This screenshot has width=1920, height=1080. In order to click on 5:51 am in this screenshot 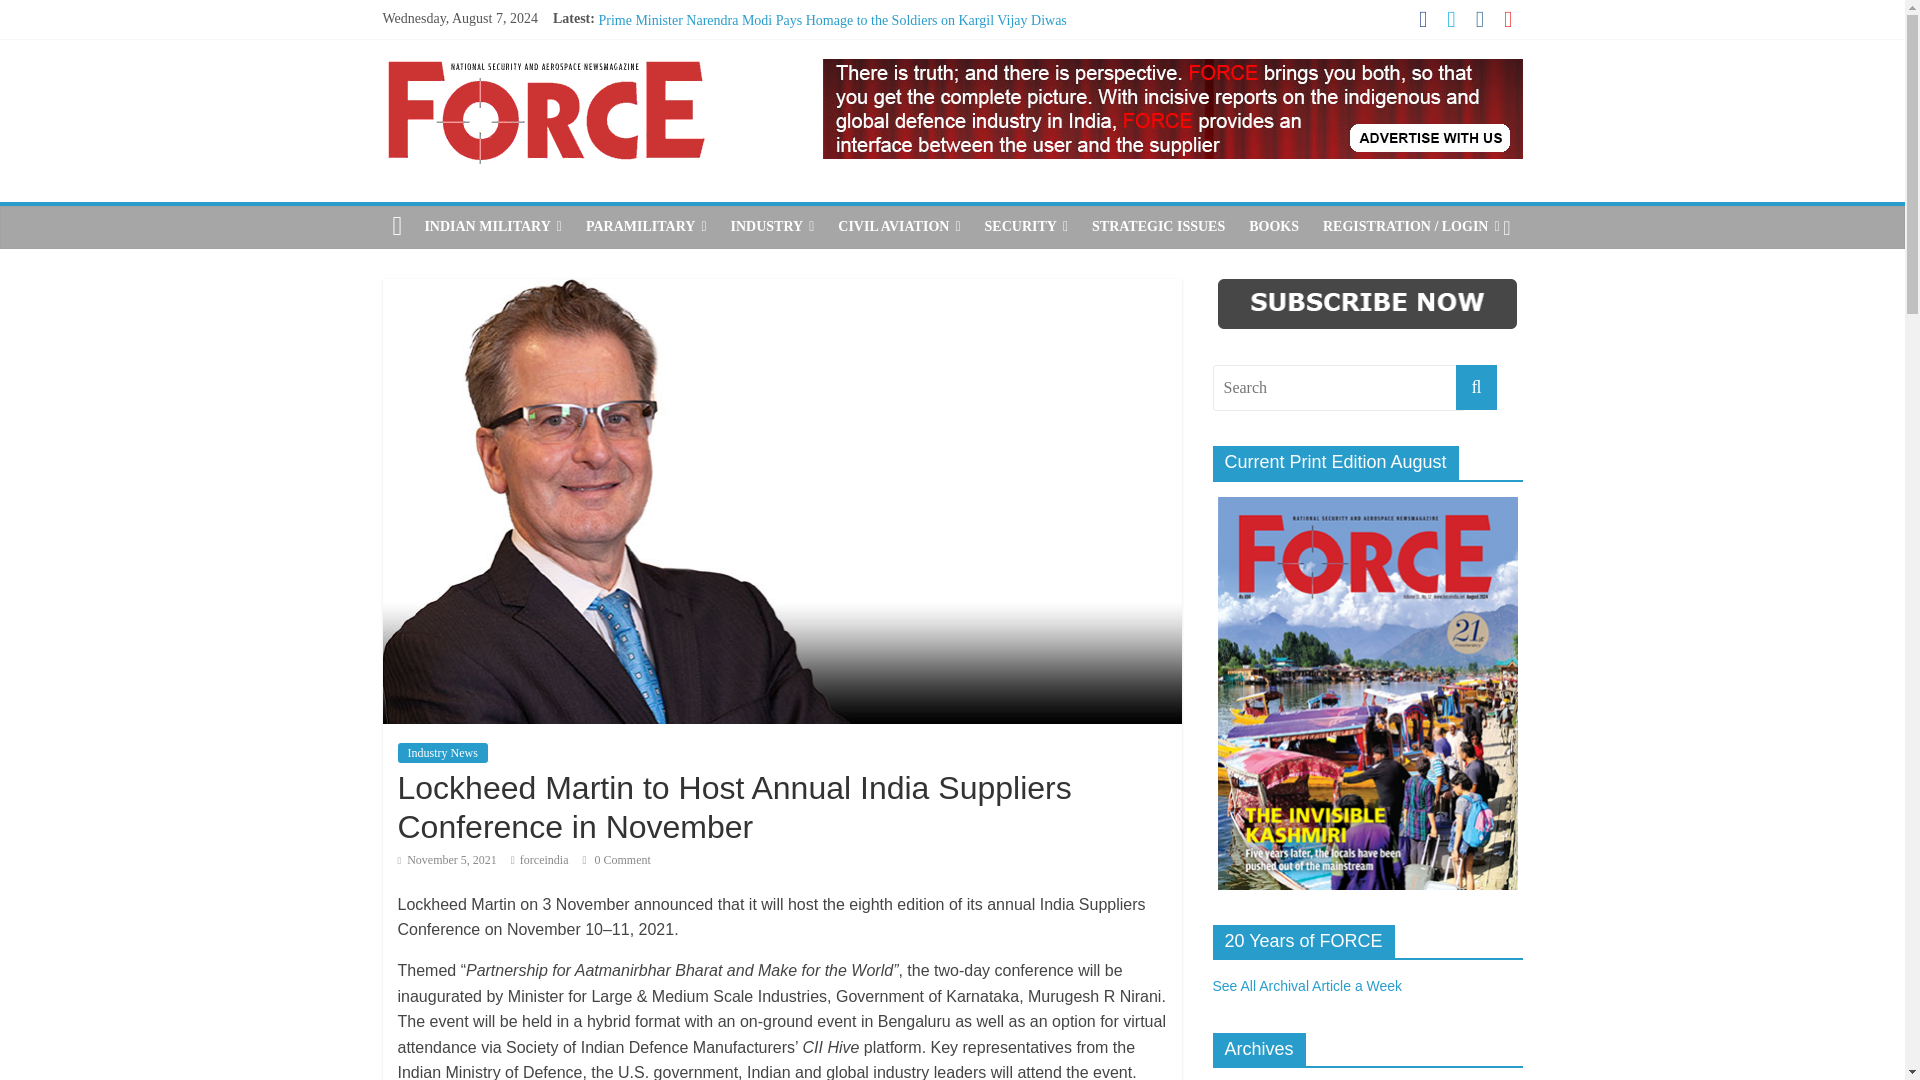, I will do `click(447, 860)`.